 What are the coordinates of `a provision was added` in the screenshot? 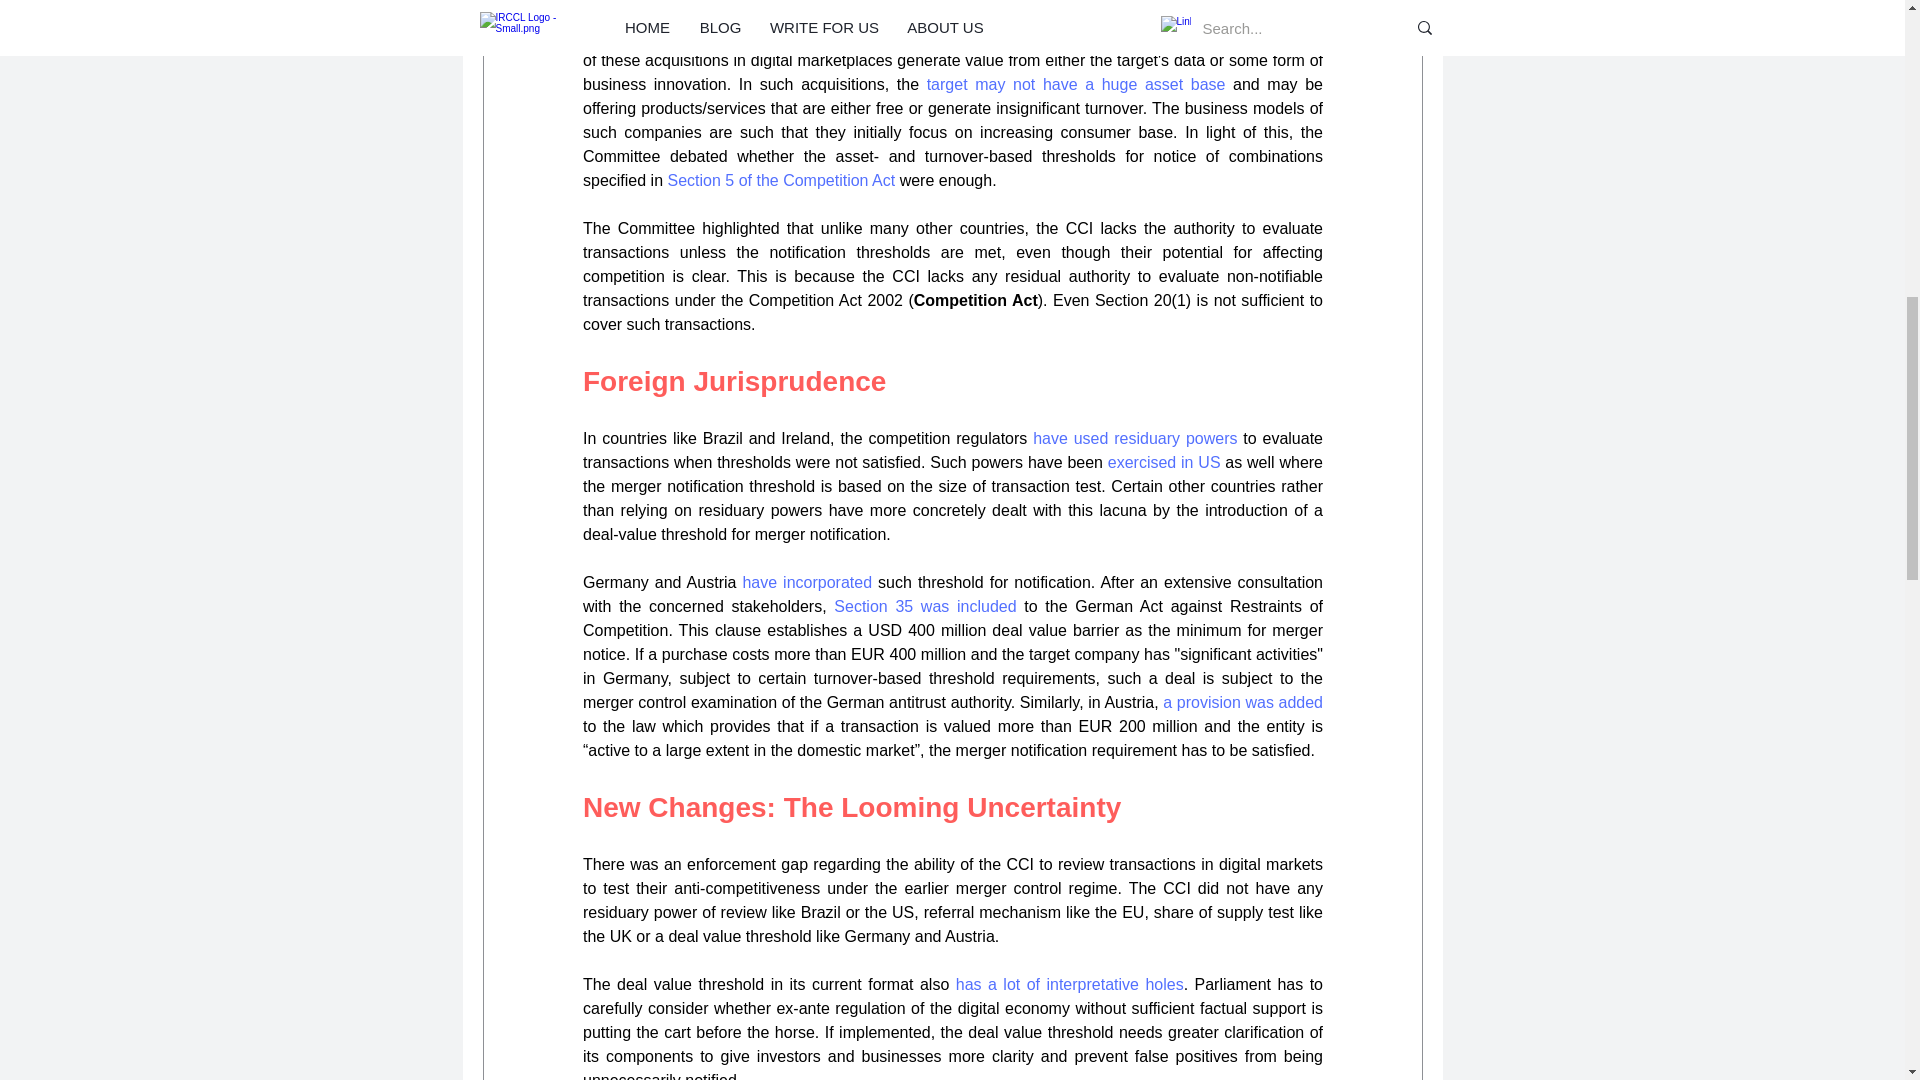 It's located at (1242, 702).